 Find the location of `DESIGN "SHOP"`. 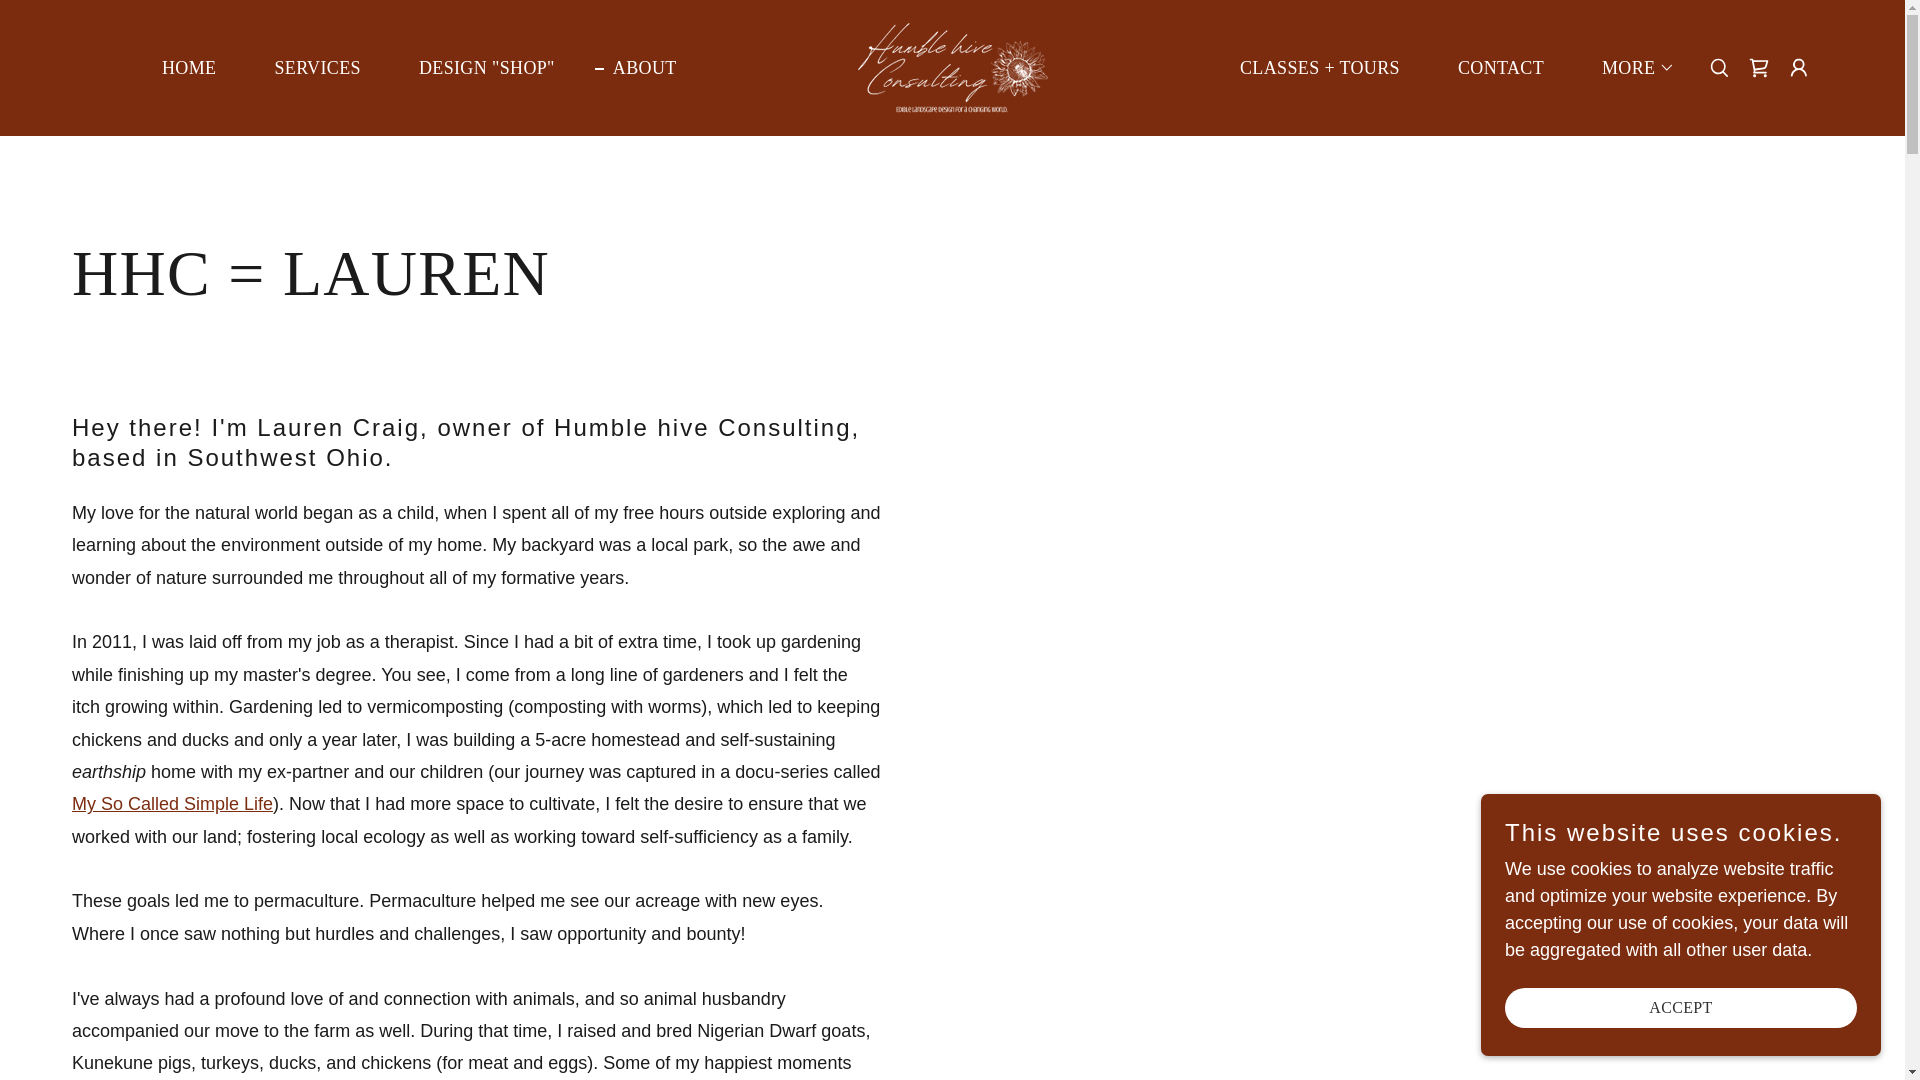

DESIGN "SHOP" is located at coordinates (478, 68).